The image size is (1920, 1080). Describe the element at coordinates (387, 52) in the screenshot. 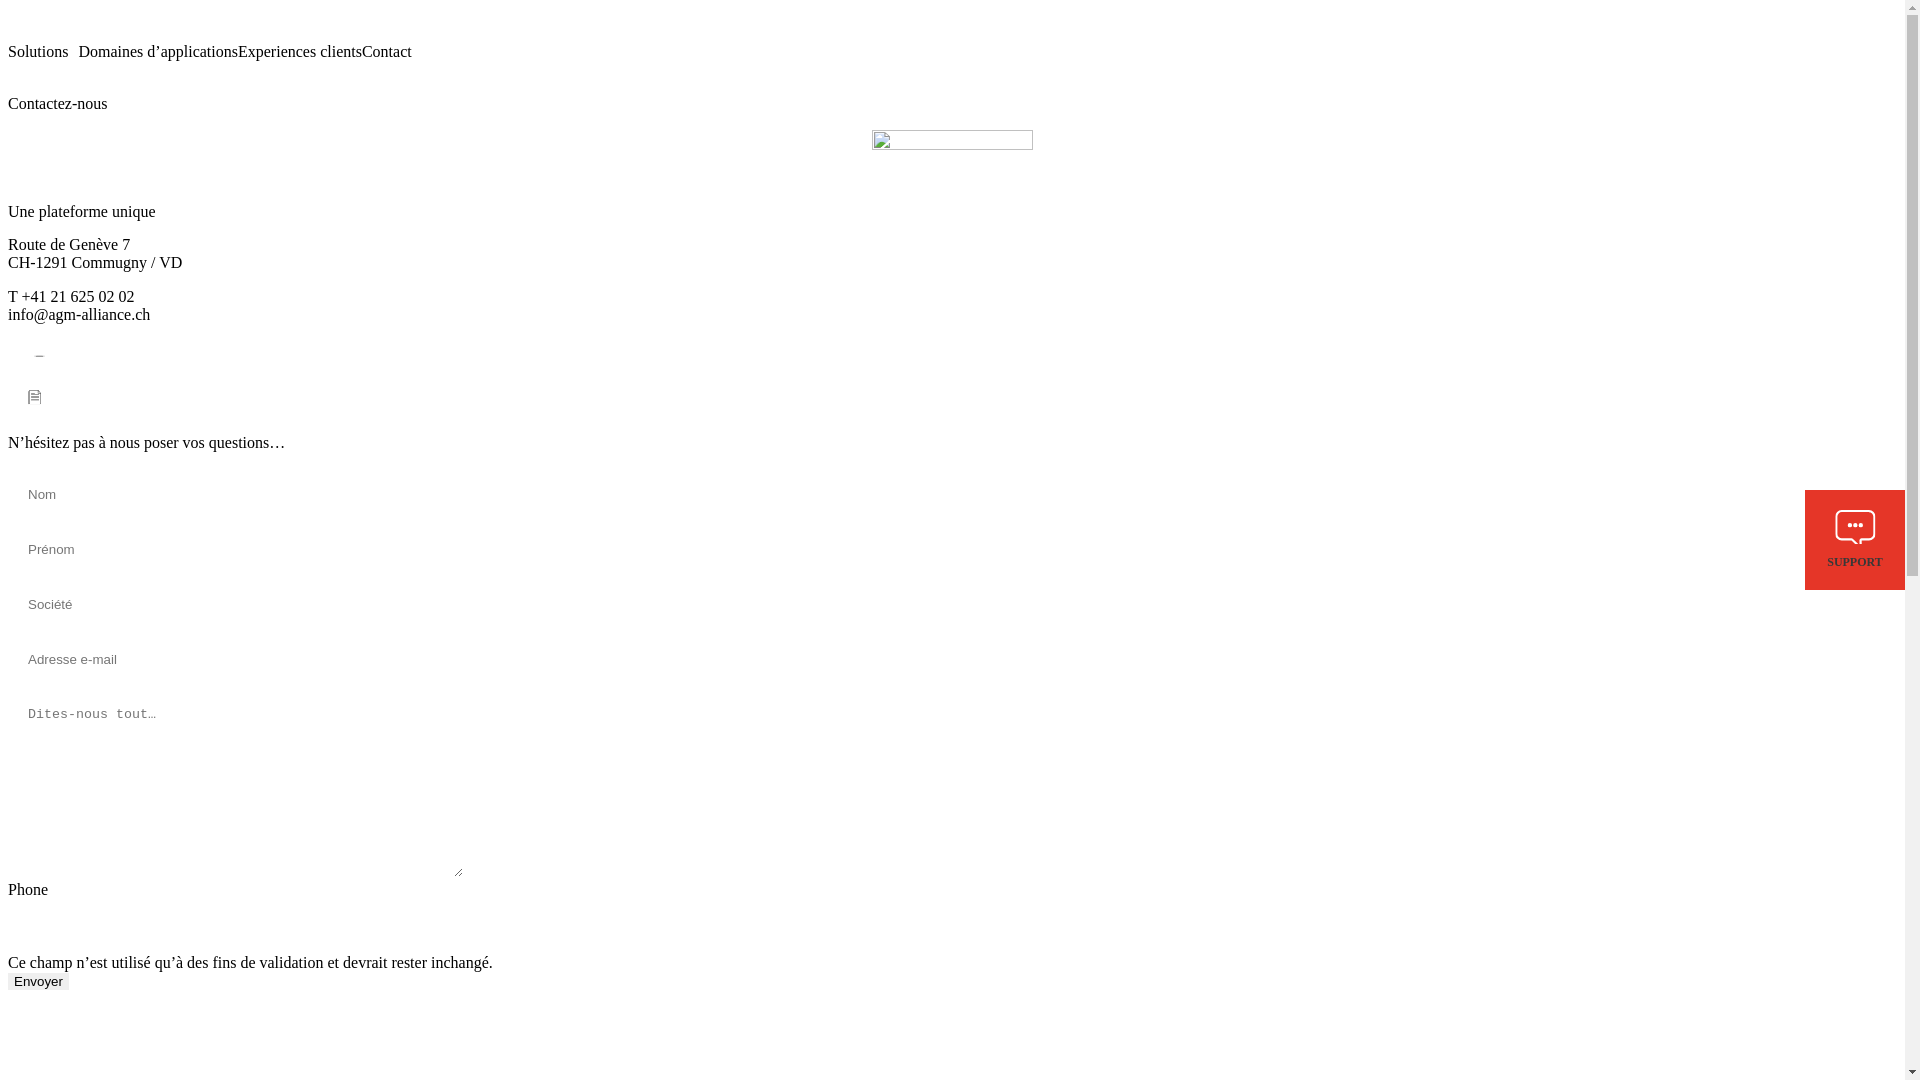

I see `Contact` at that location.